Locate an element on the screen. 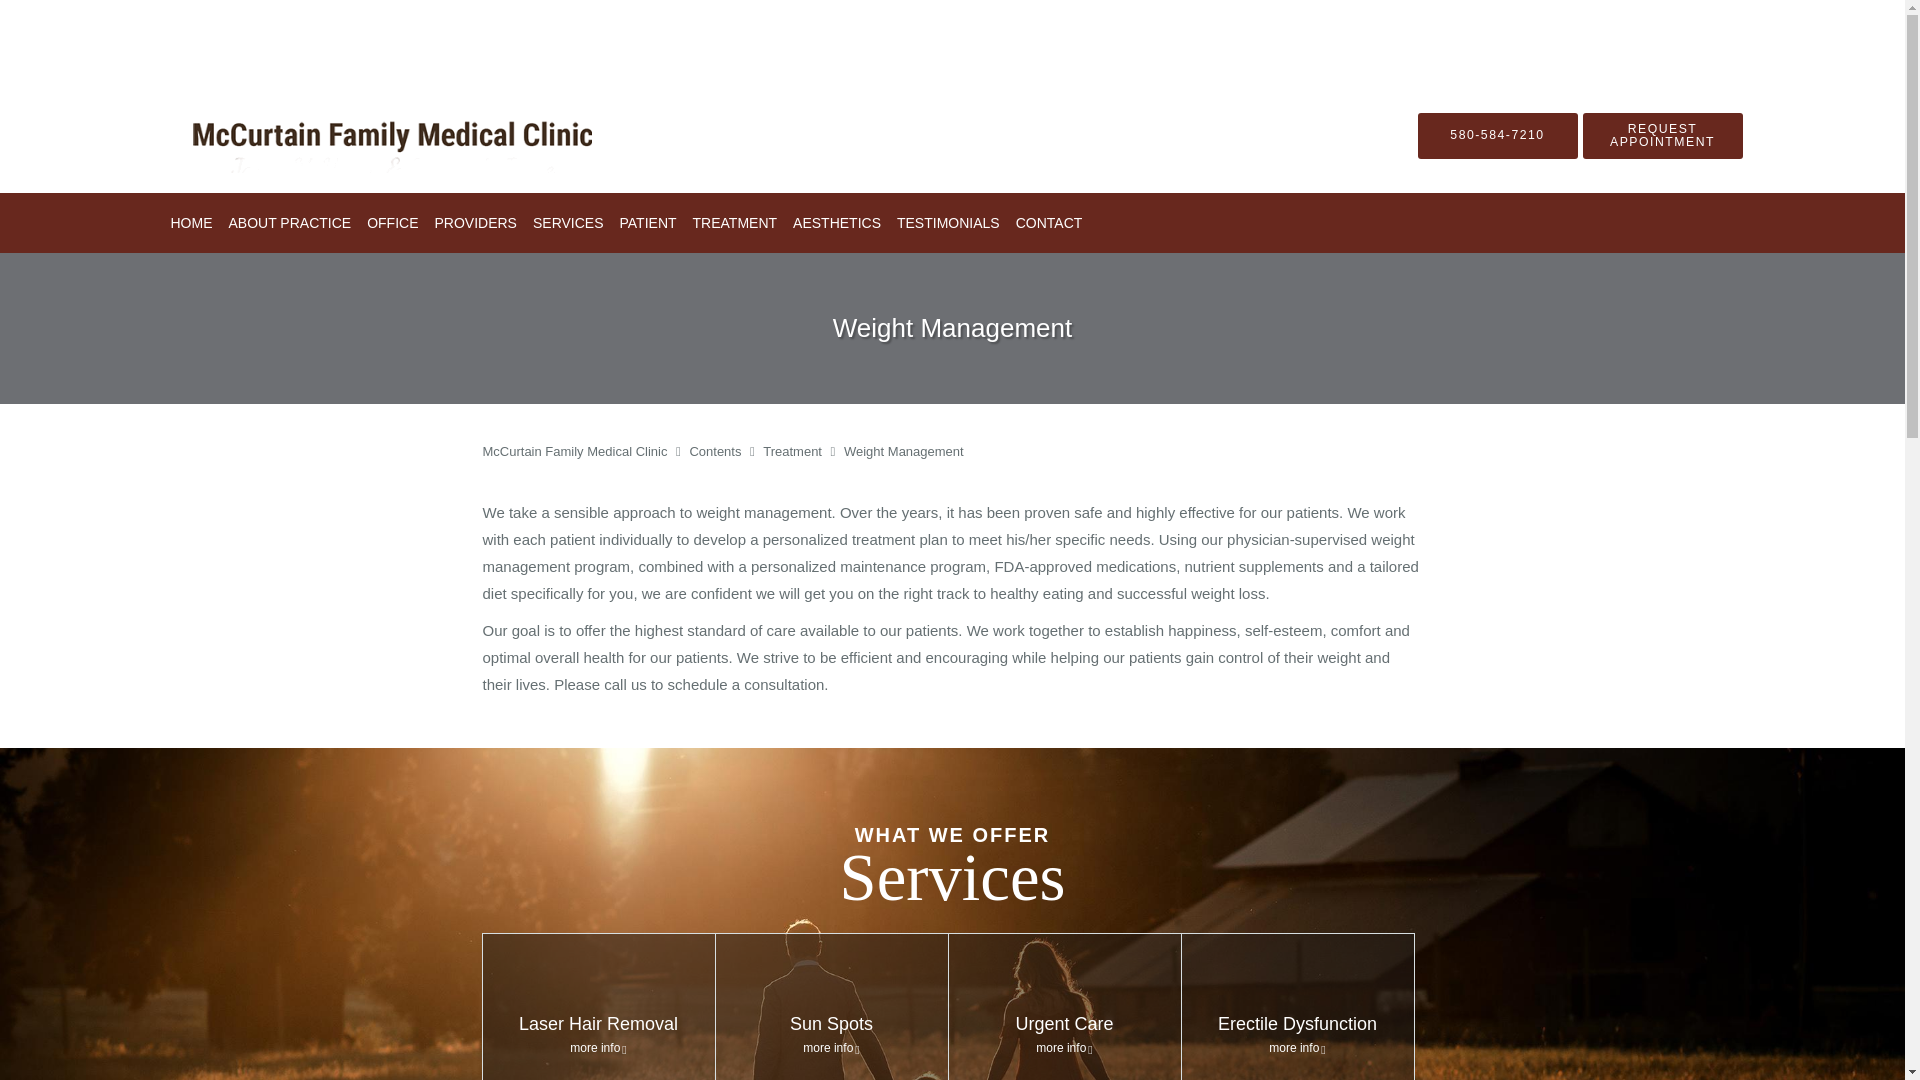 The image size is (1920, 1080). PATIENT is located at coordinates (648, 222).